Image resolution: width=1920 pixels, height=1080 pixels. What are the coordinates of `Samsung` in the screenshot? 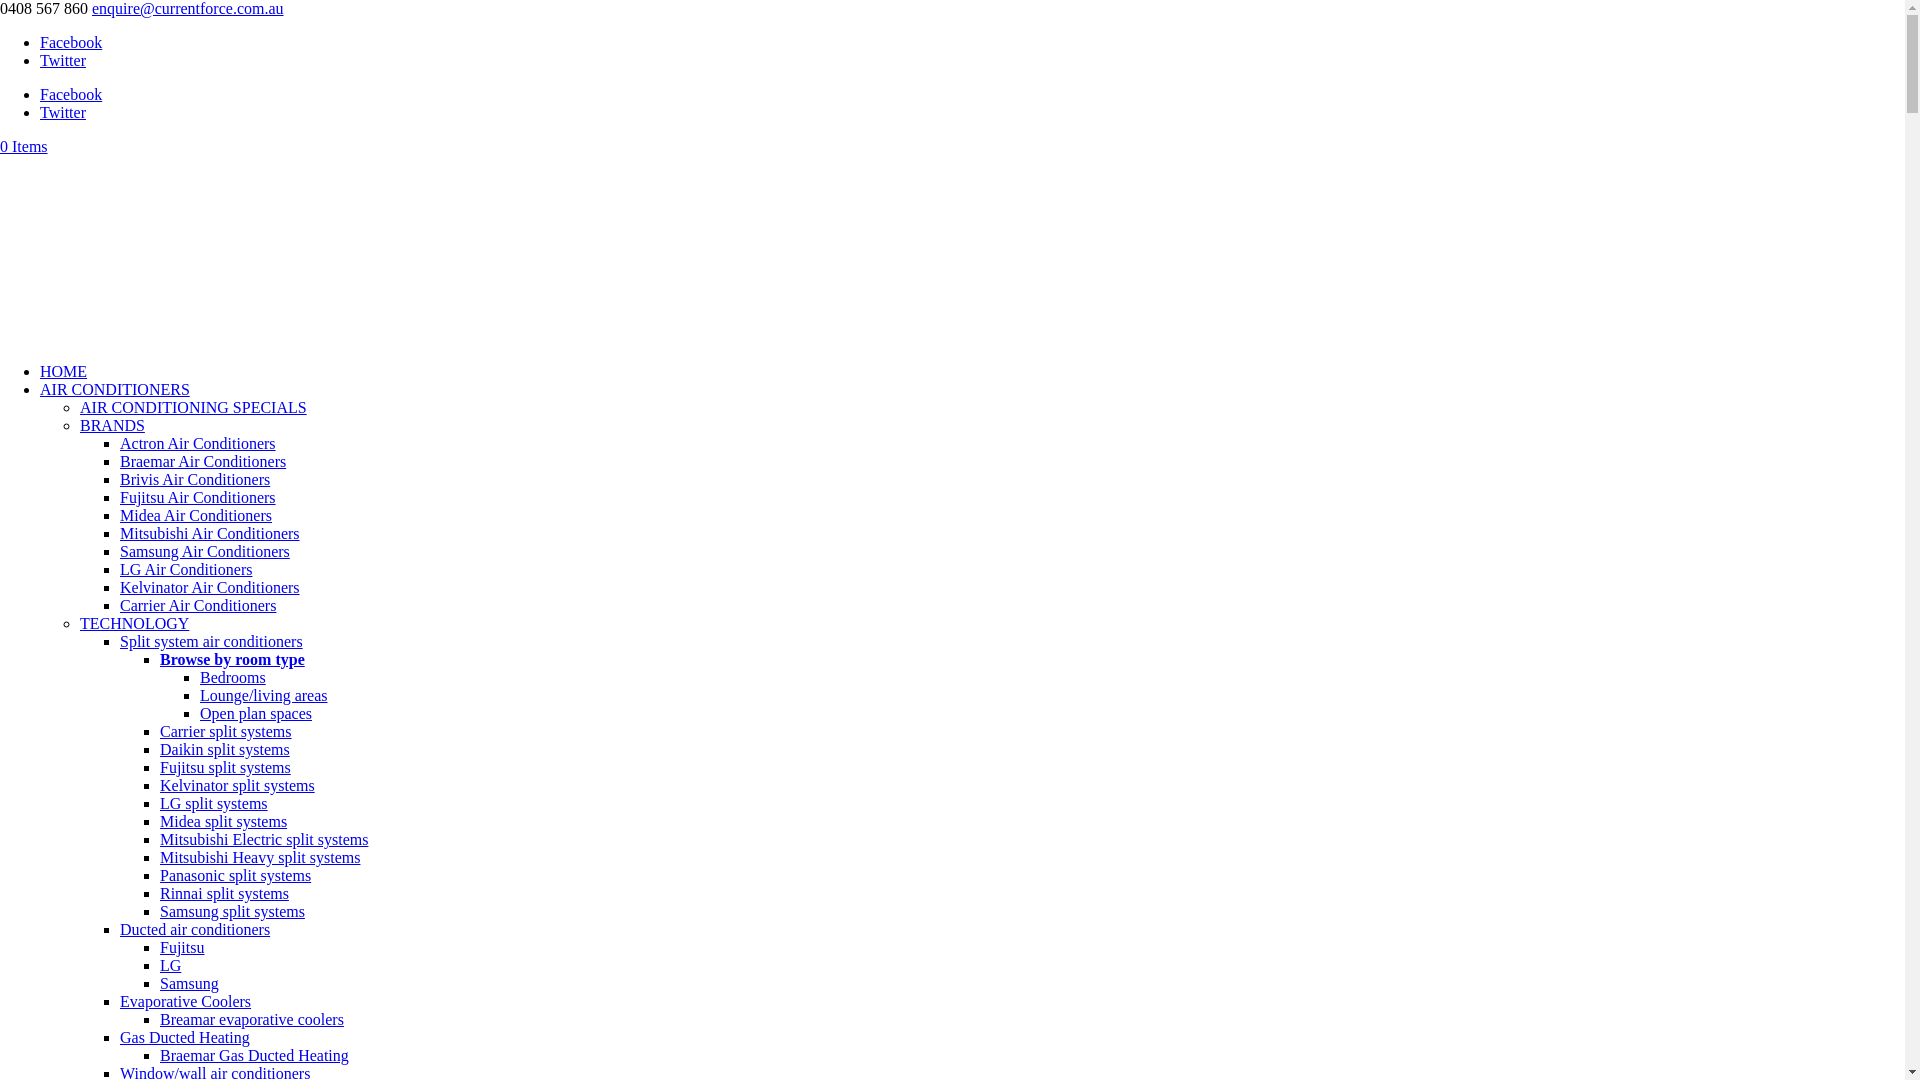 It's located at (190, 984).